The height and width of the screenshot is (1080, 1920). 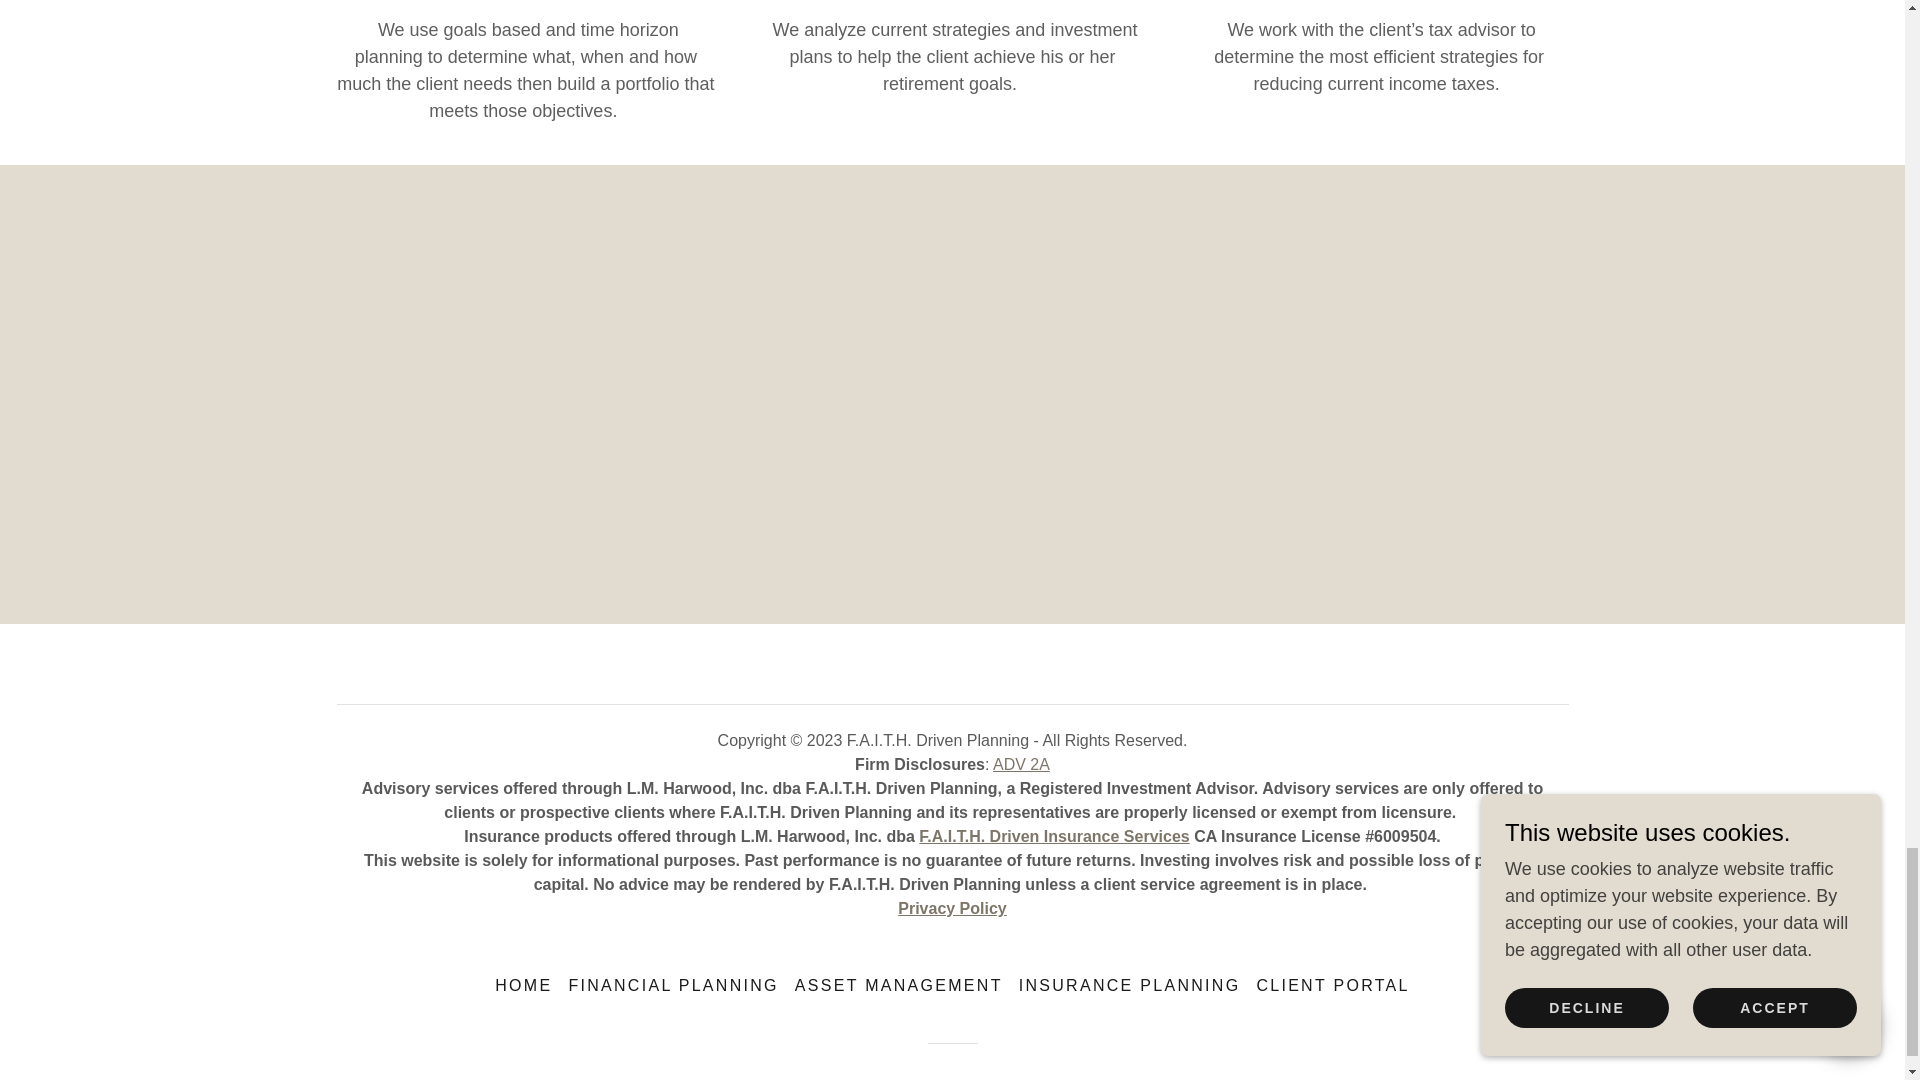 What do you see at coordinates (672, 986) in the screenshot?
I see `FINANCIAL PLANNING` at bounding box center [672, 986].